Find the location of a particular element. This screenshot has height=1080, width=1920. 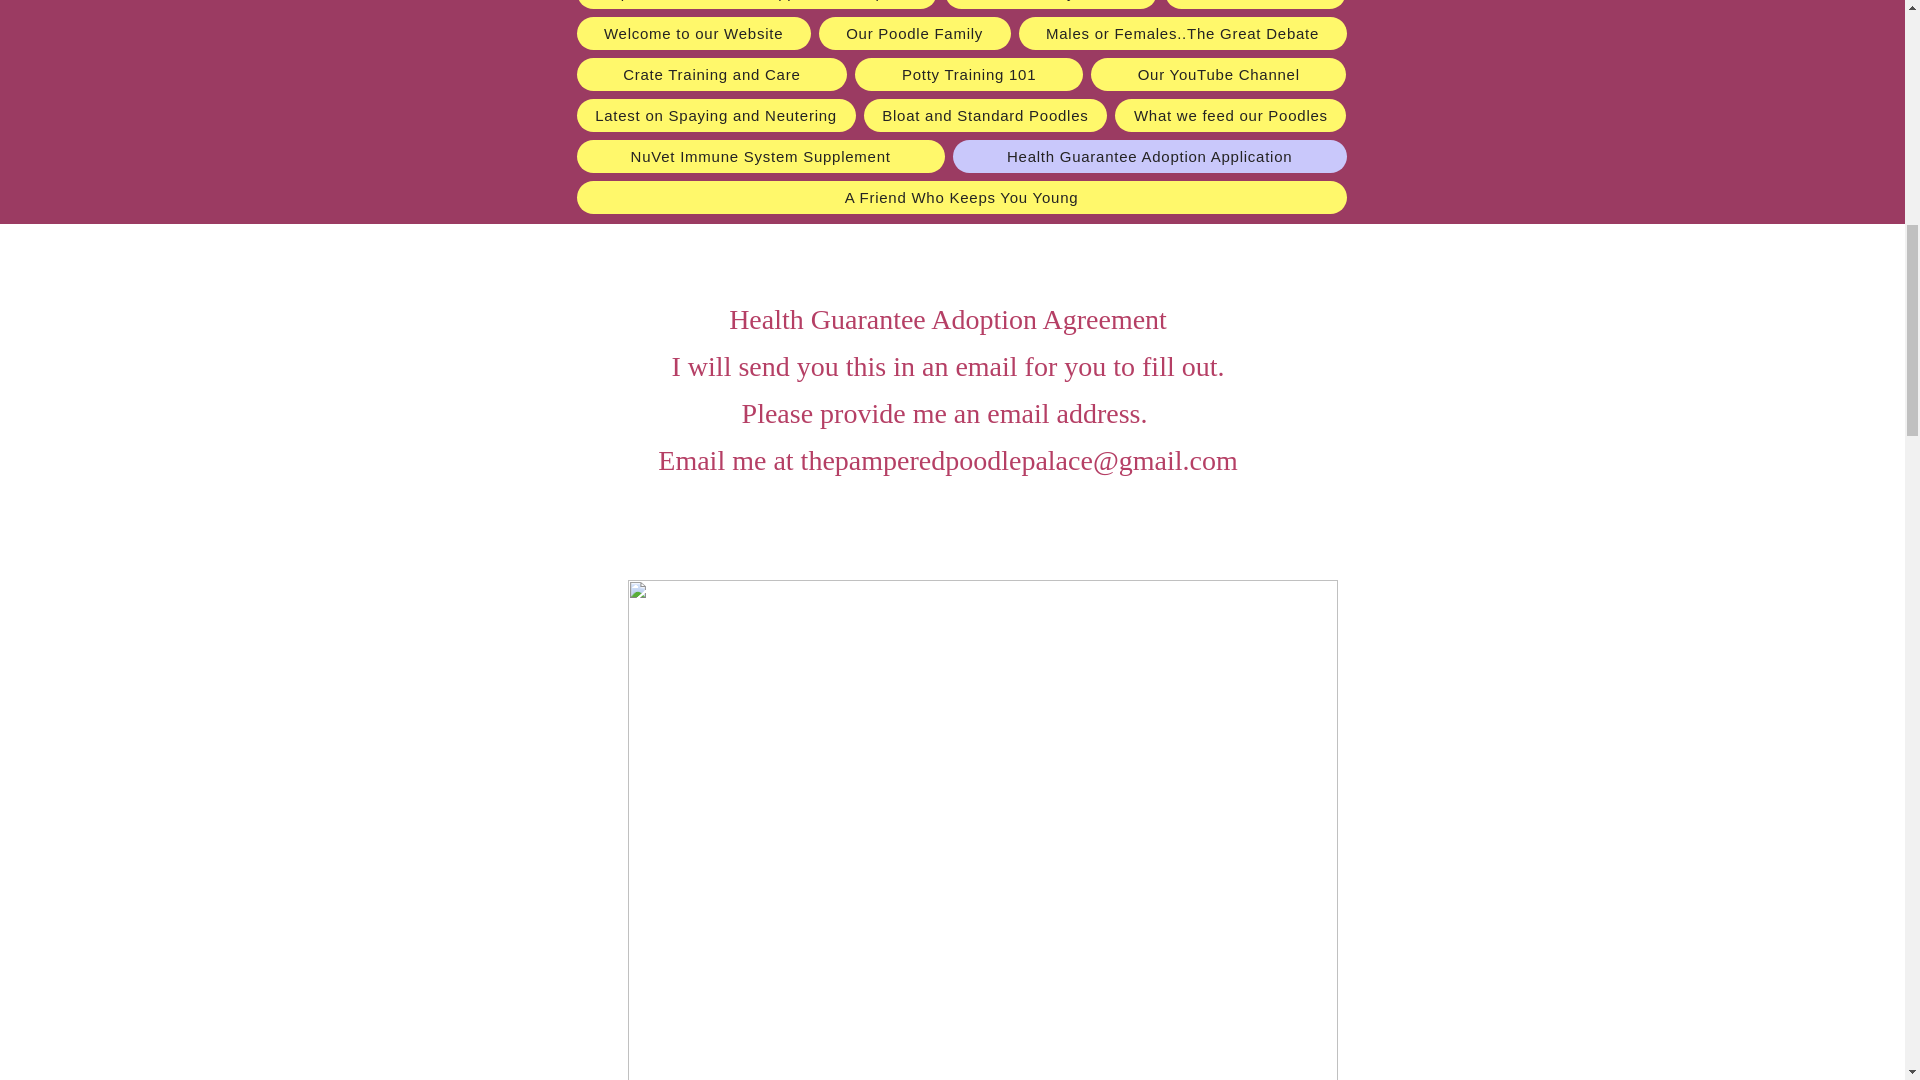

Our YouTube Channel is located at coordinates (1218, 74).